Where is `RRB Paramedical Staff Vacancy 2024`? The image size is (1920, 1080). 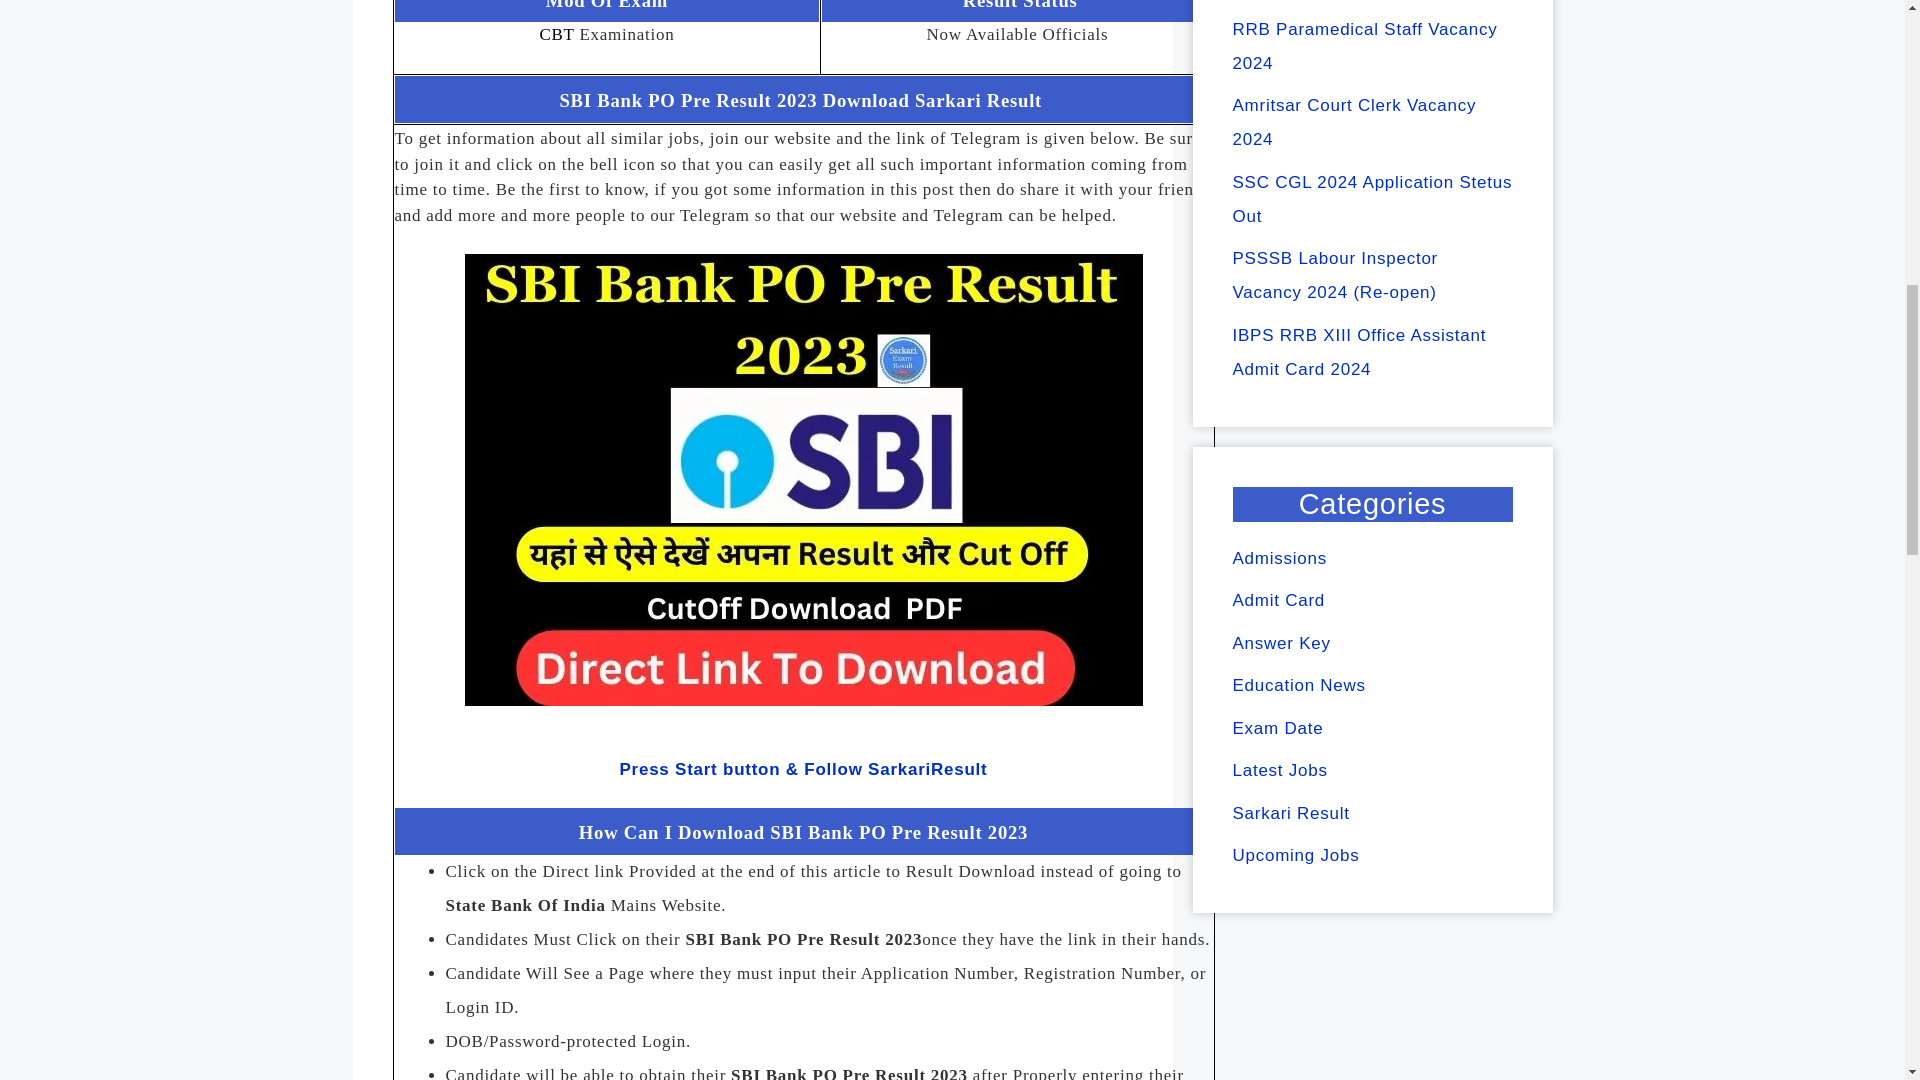 RRB Paramedical Staff Vacancy 2024 is located at coordinates (1364, 46).